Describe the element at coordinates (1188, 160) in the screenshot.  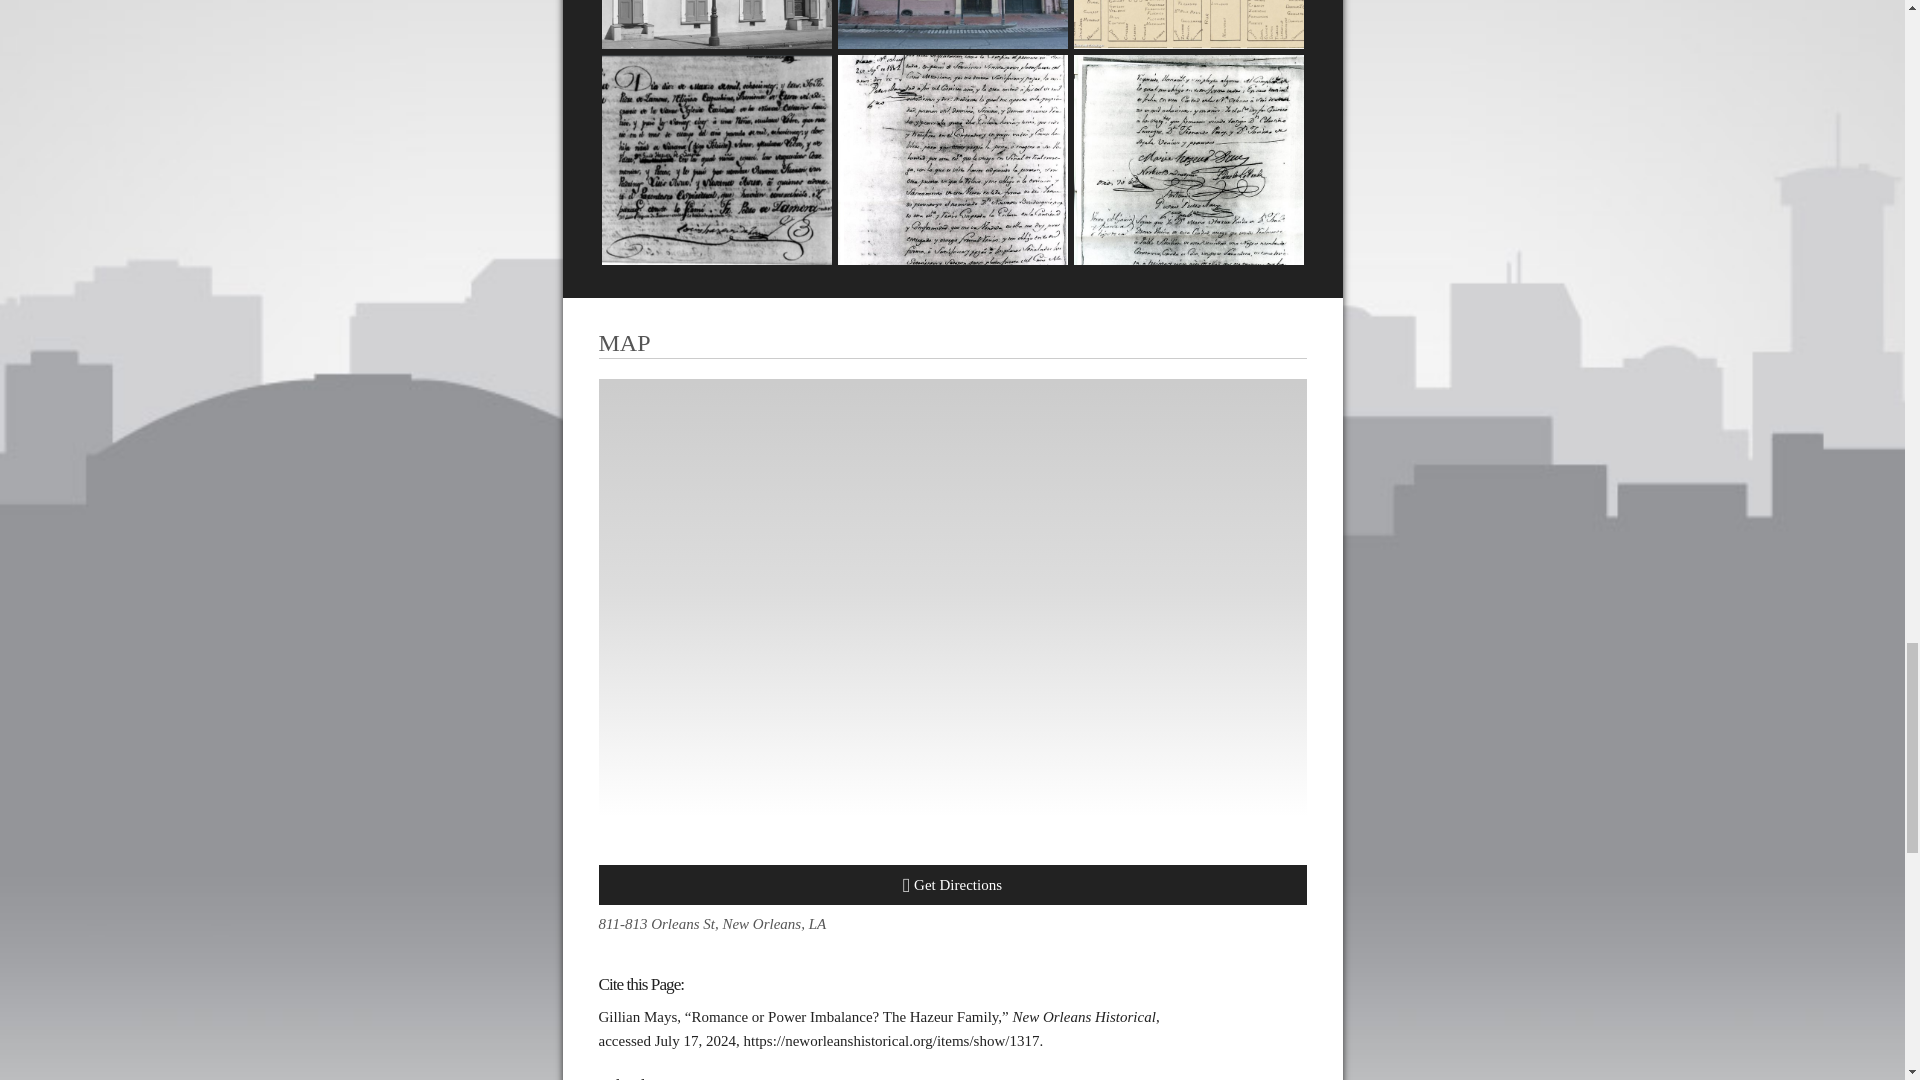
I see `Marie Hazeur Slave Sale- Part 2` at that location.